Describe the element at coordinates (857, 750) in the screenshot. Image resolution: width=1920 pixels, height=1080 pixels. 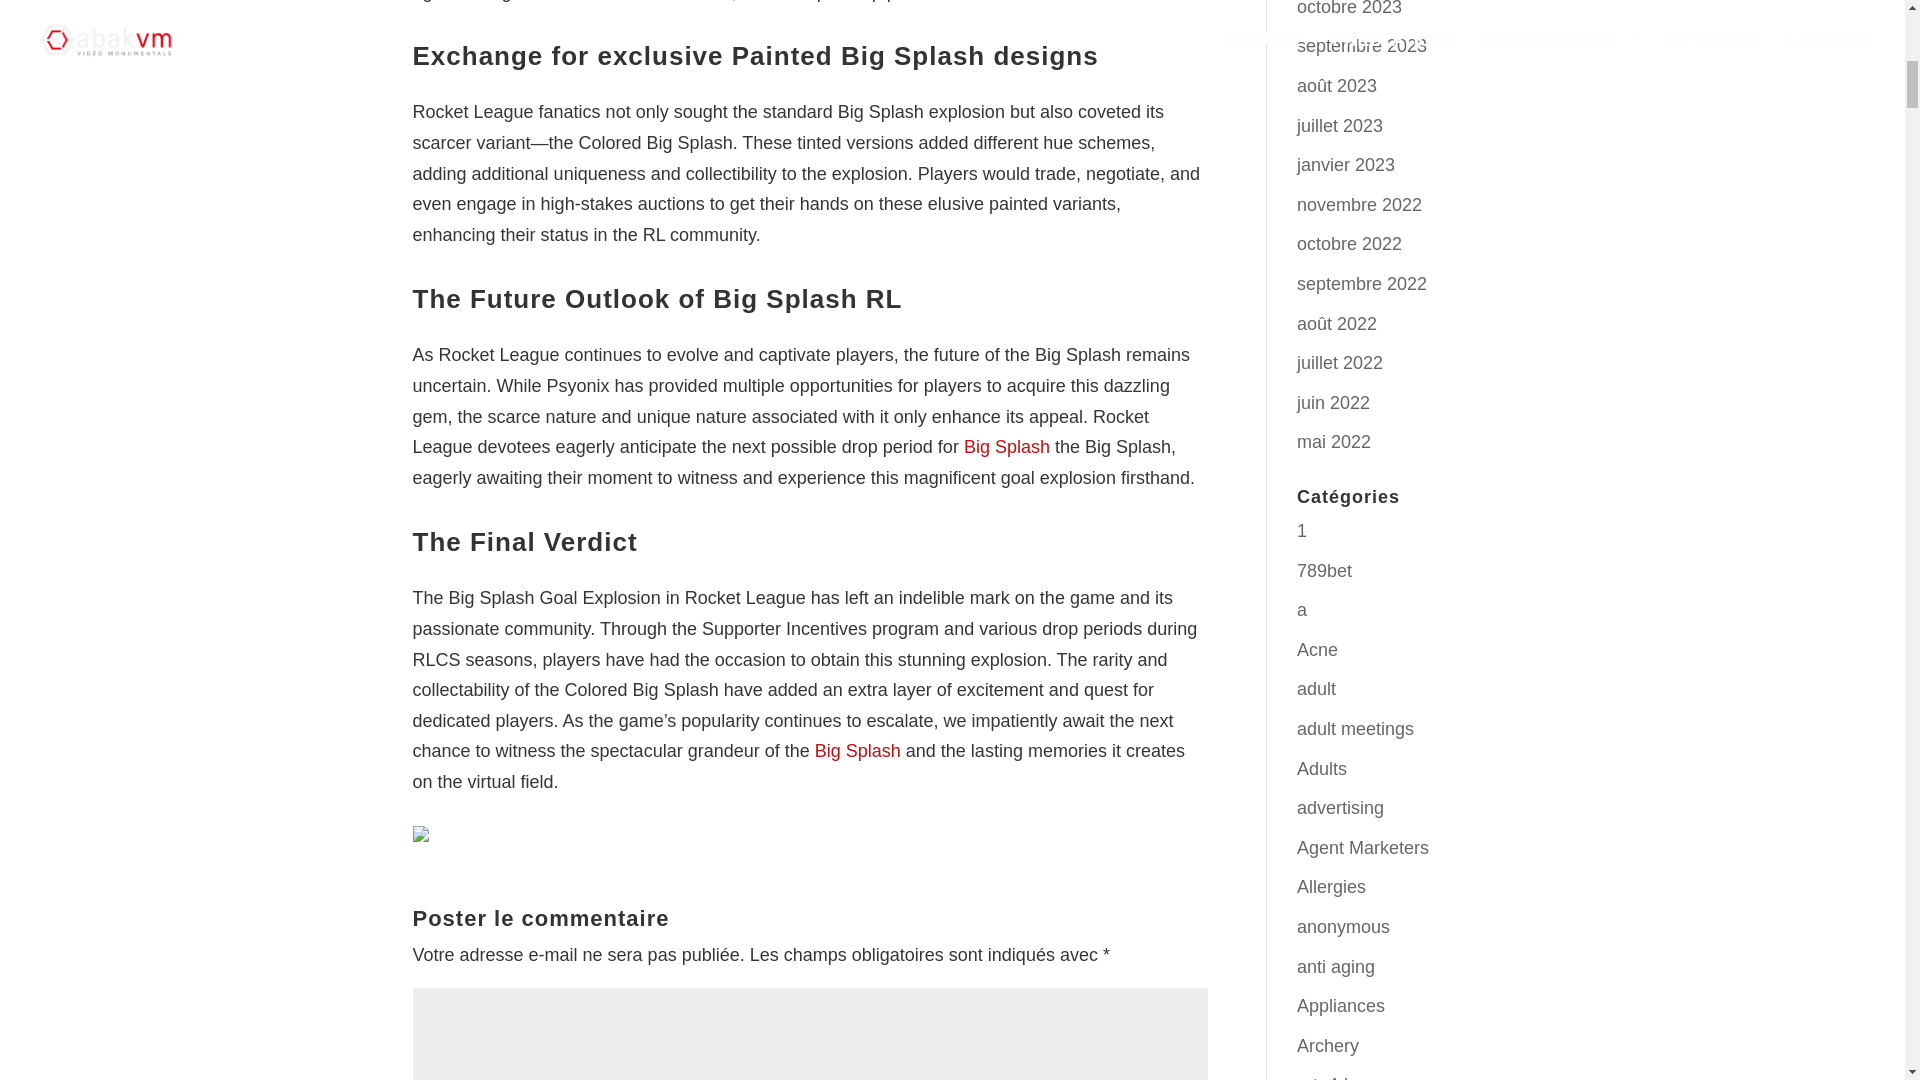
I see `Big Splash` at that location.